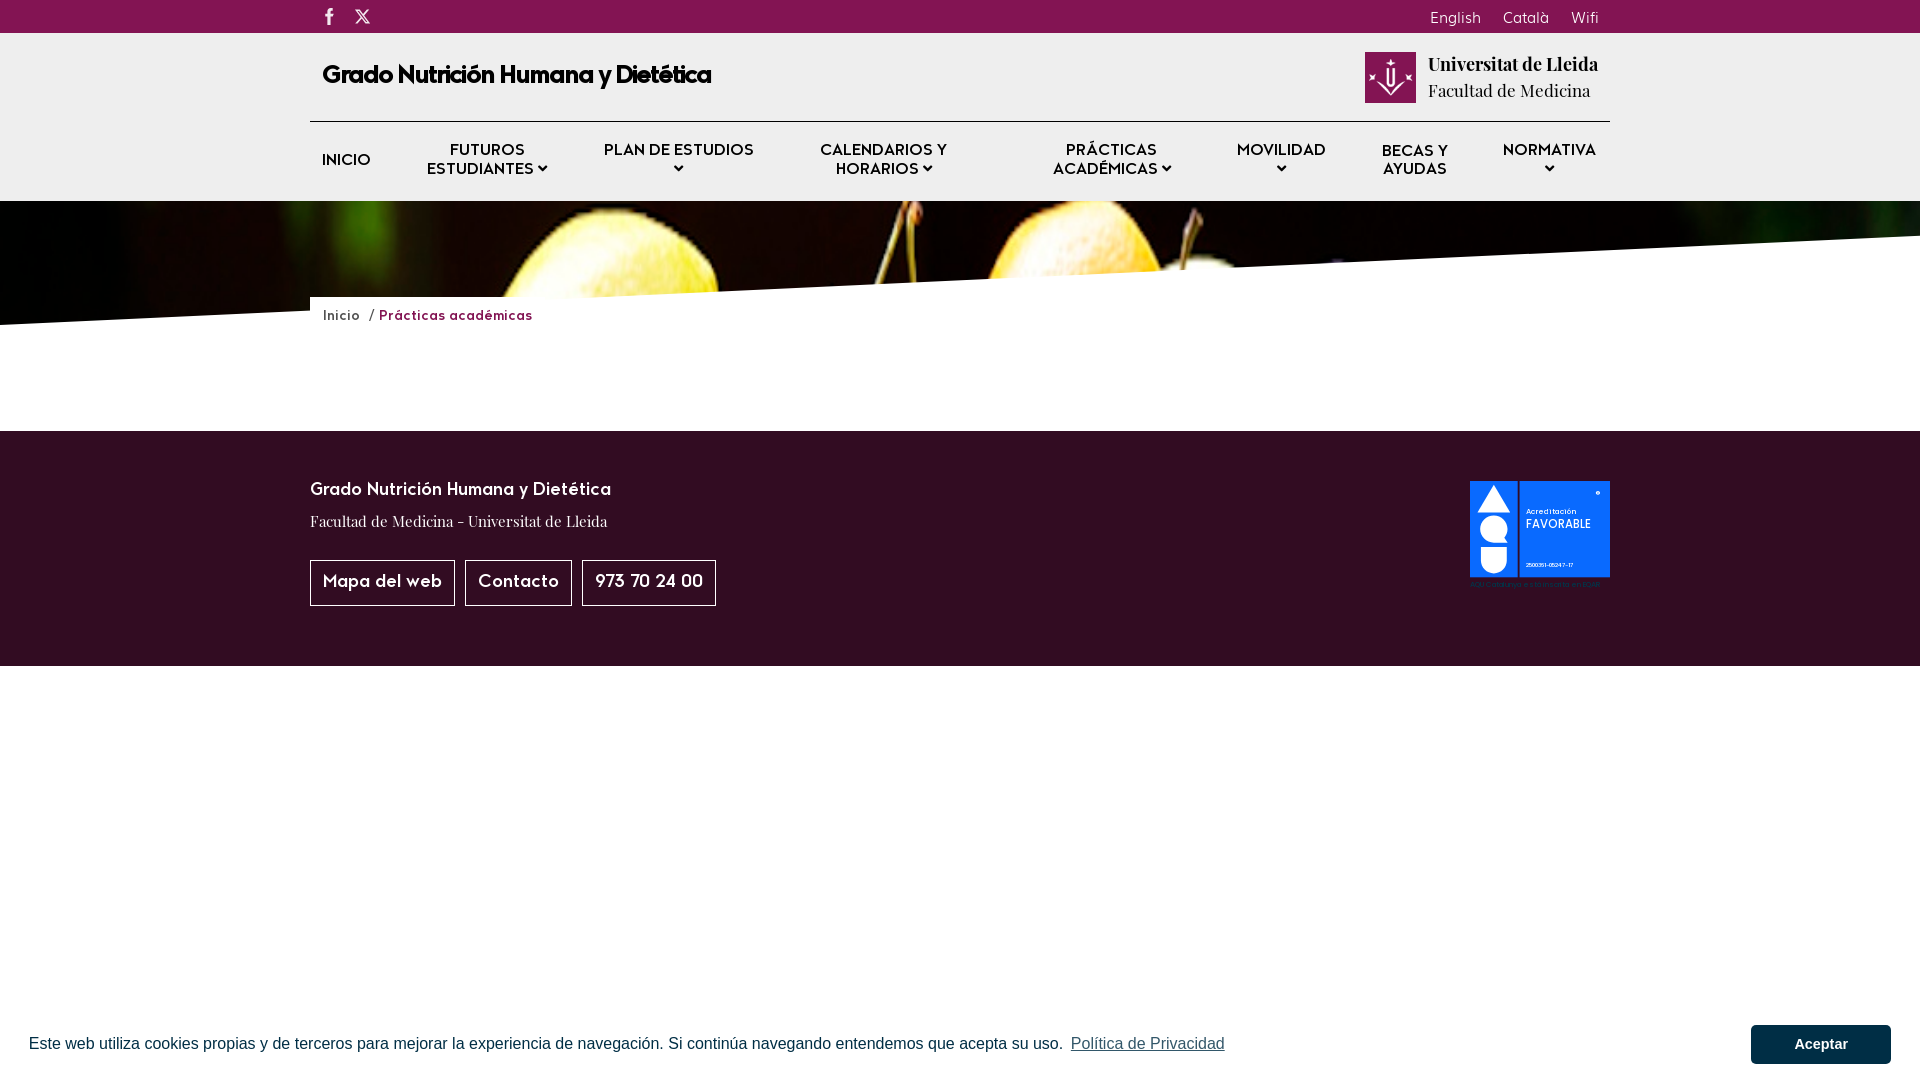  Describe the element at coordinates (649, 583) in the screenshot. I see `973 70 24 00` at that location.